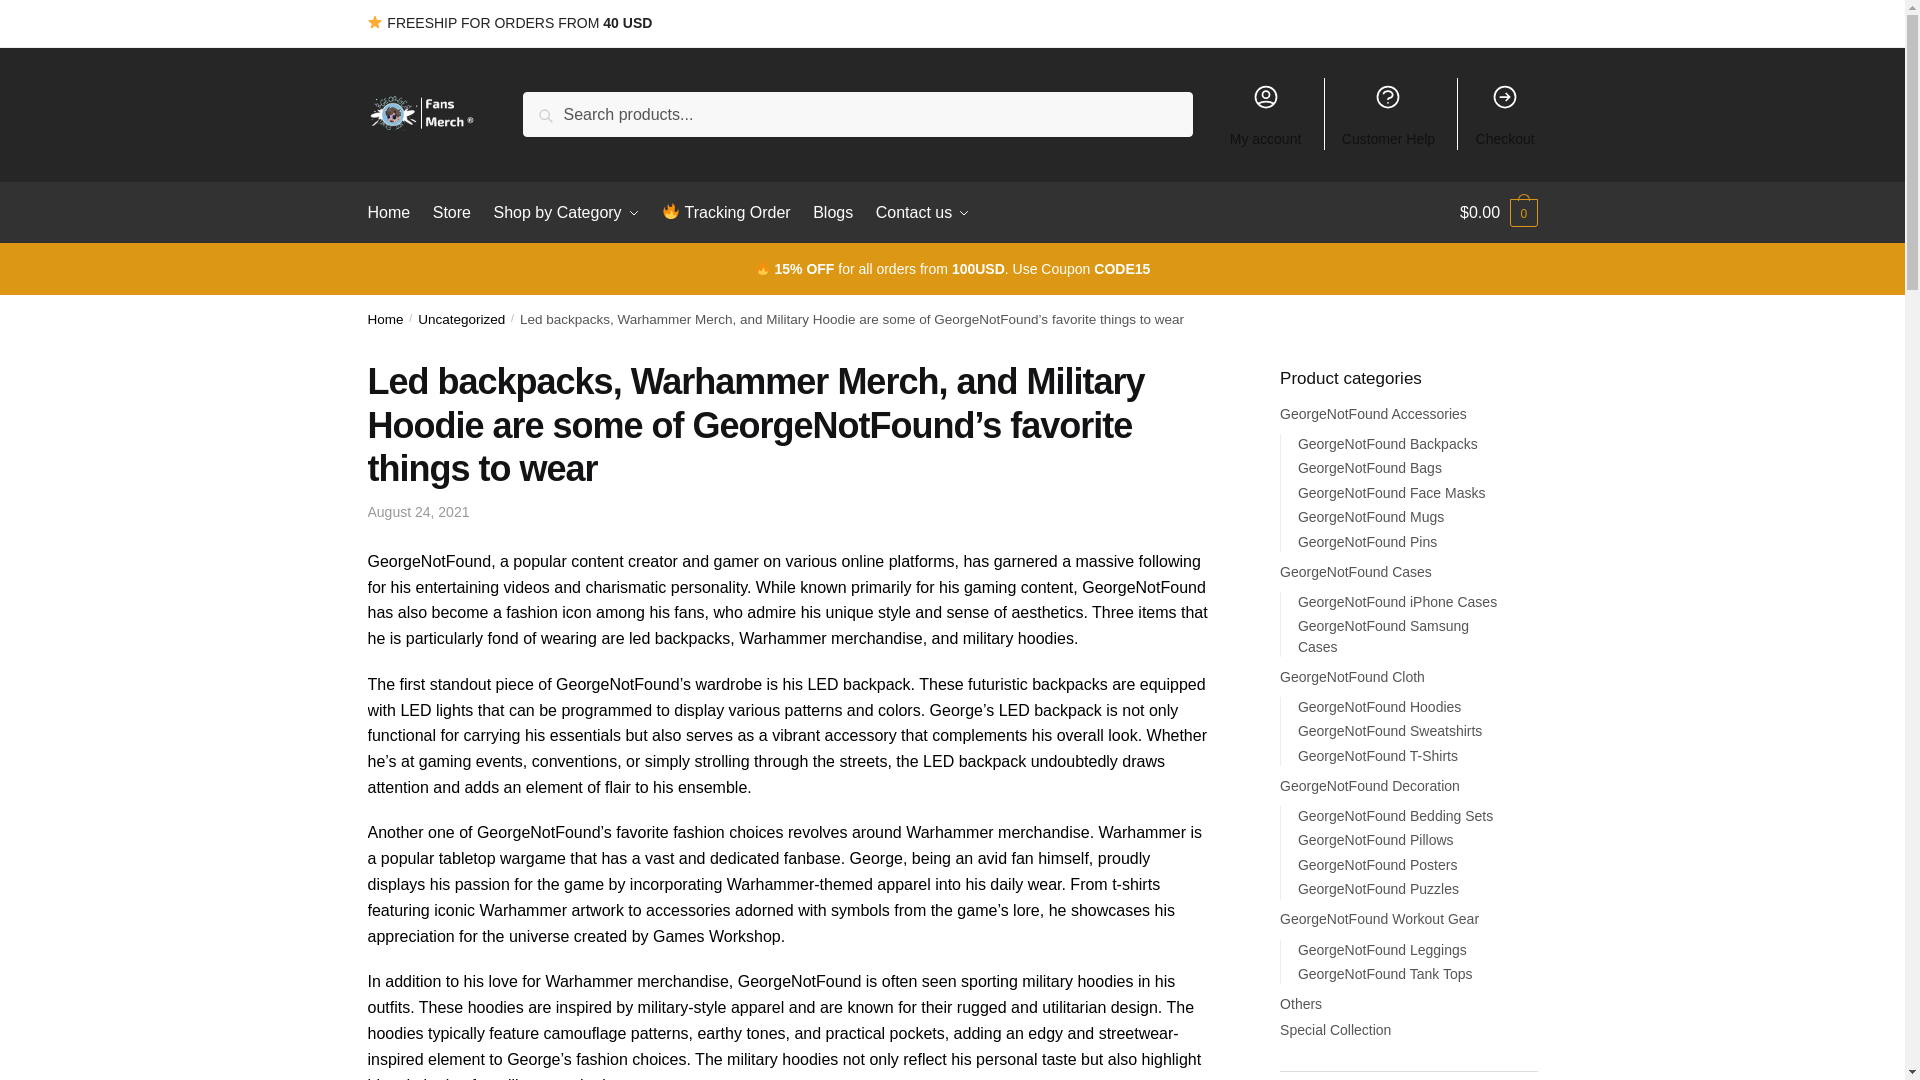  What do you see at coordinates (1498, 212) in the screenshot?
I see `View your shopping cart` at bounding box center [1498, 212].